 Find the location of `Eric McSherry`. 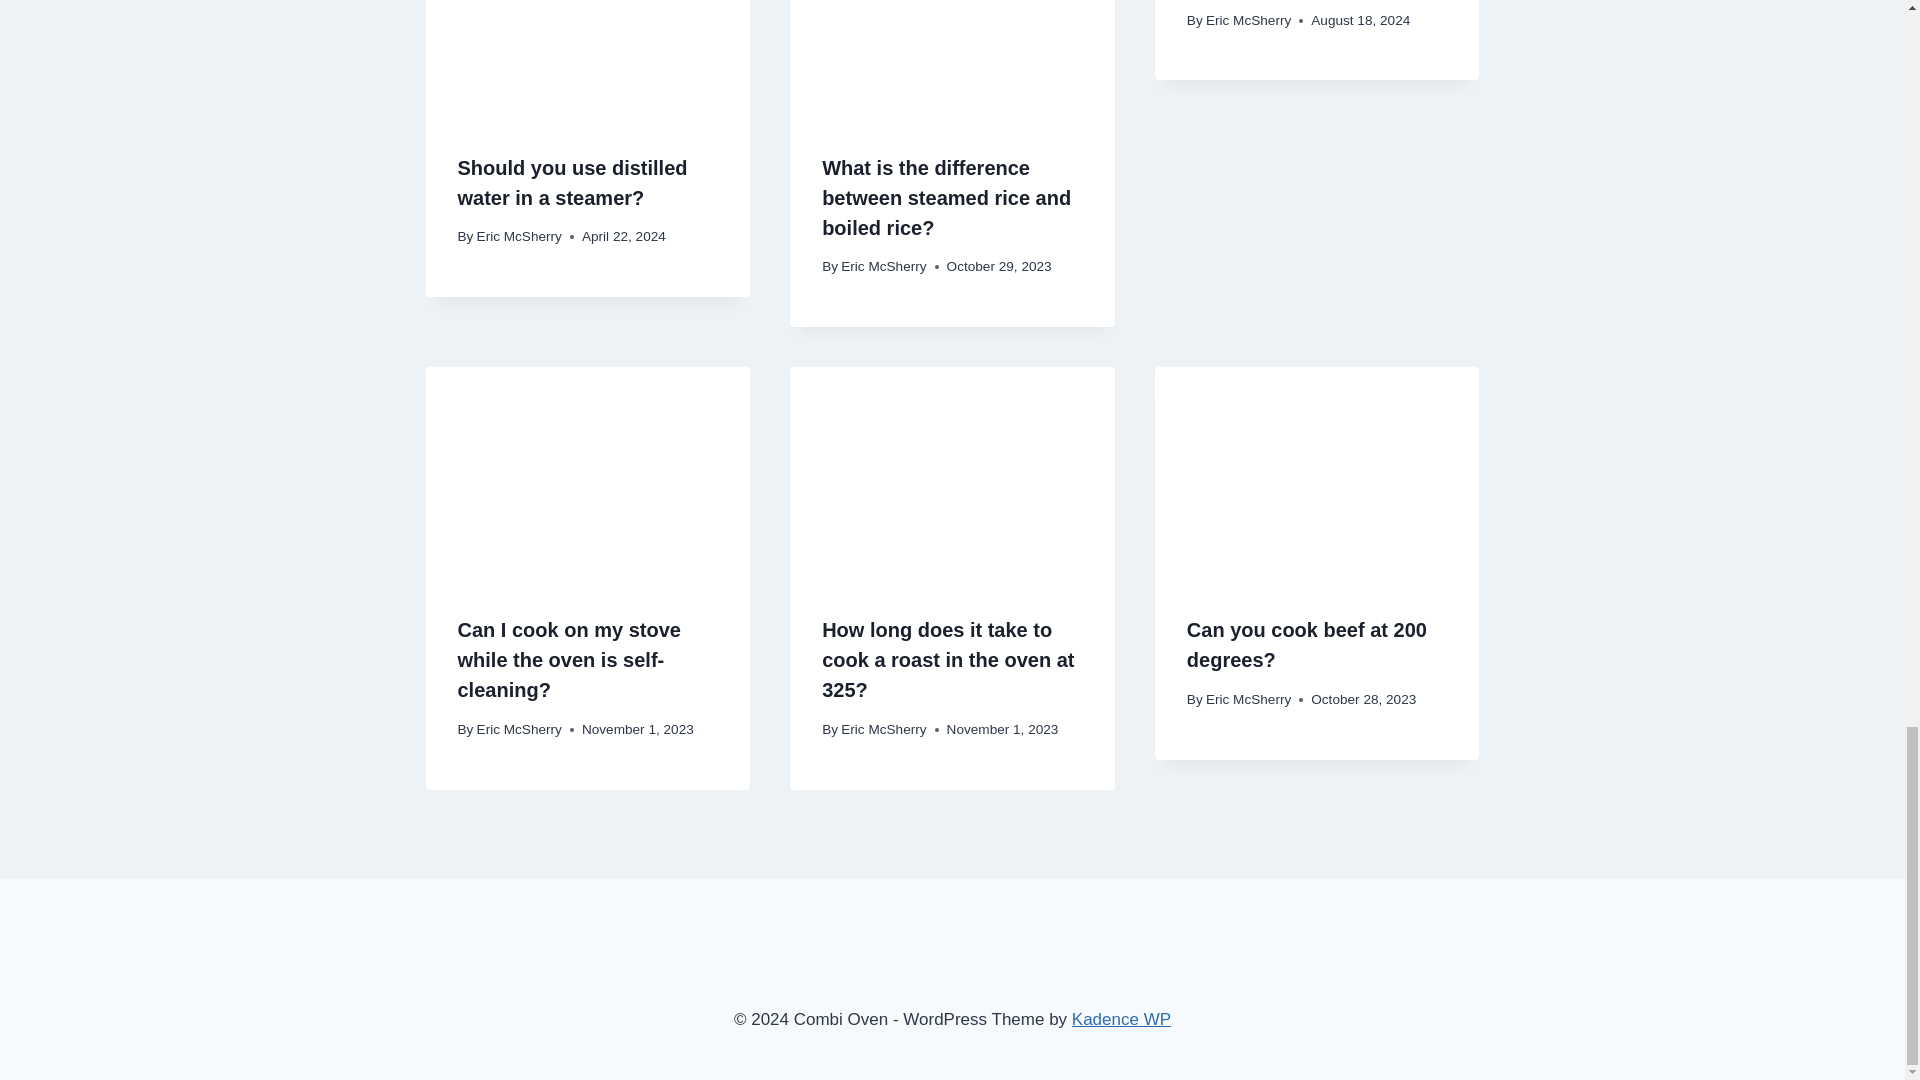

Eric McSherry is located at coordinates (882, 266).